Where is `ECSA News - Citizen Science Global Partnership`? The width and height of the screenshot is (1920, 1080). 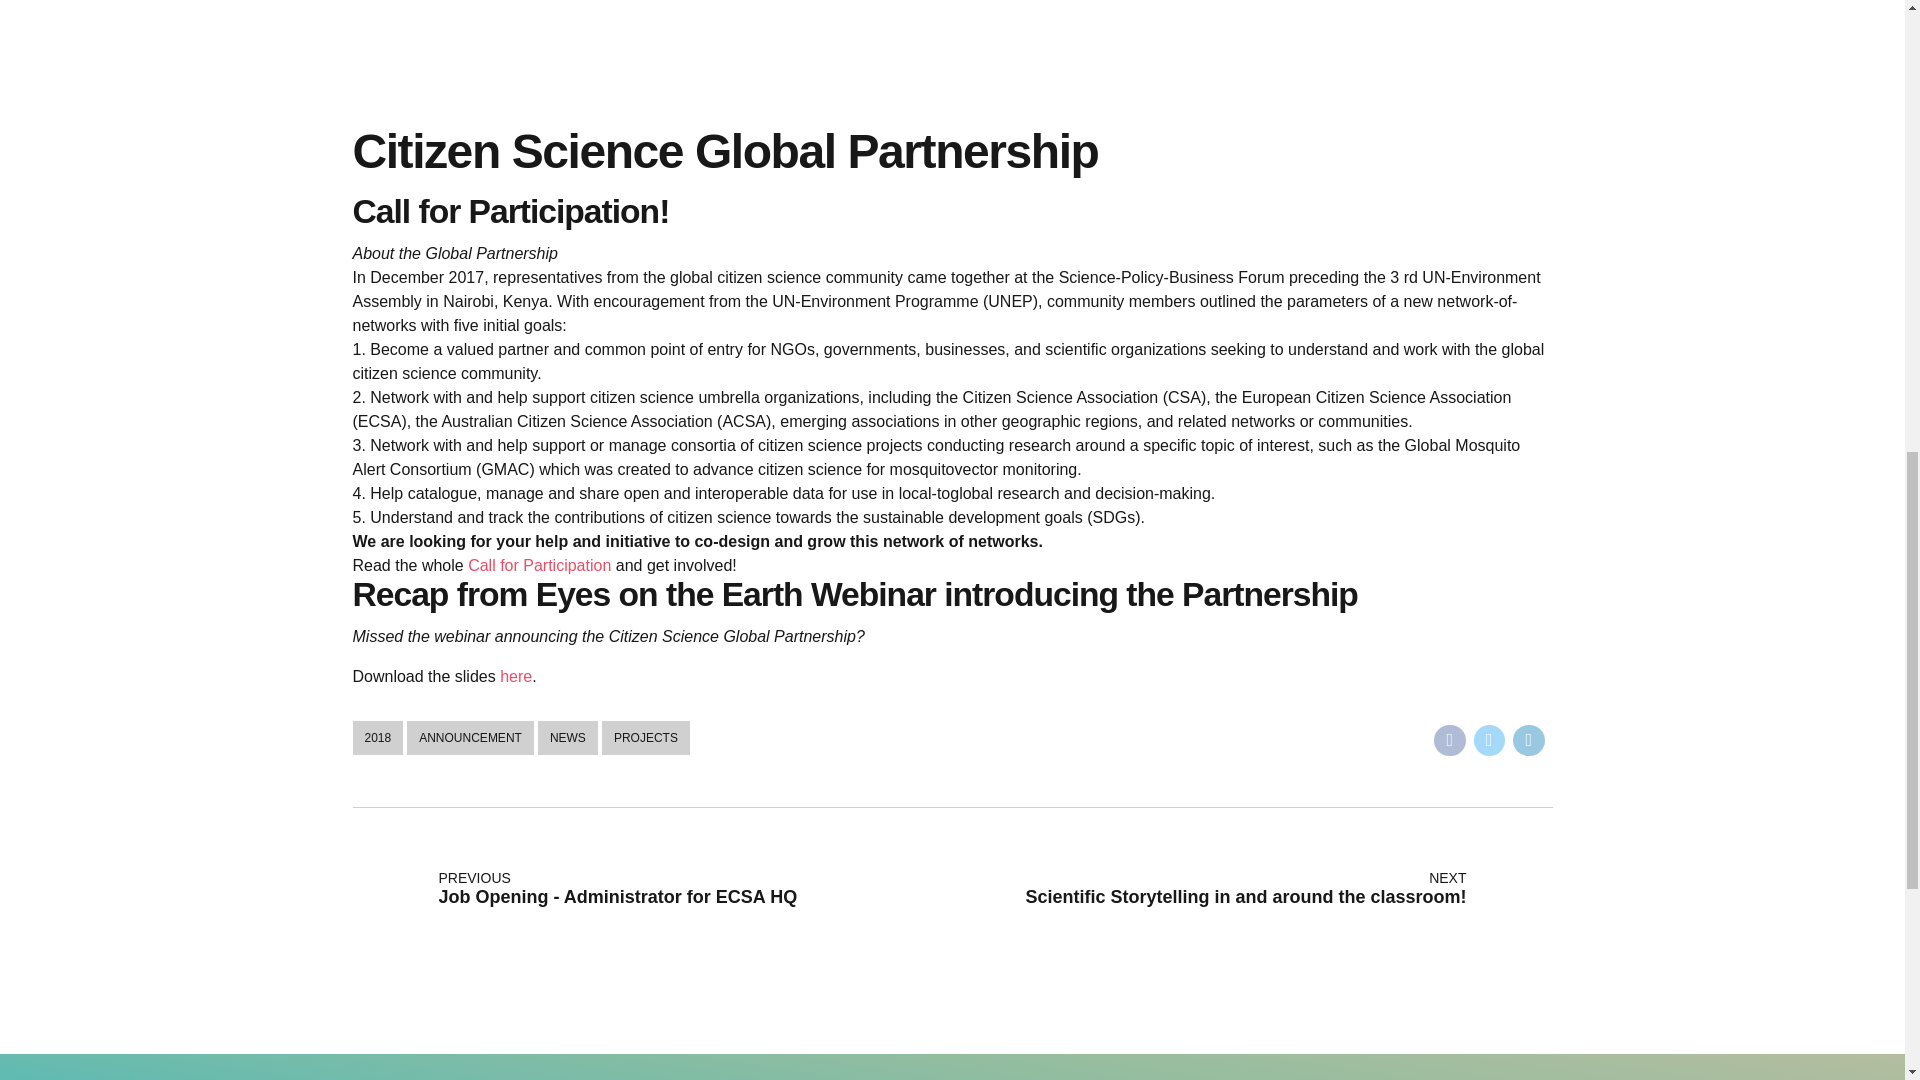 ECSA News - Citizen Science Global Partnership is located at coordinates (951, 44).